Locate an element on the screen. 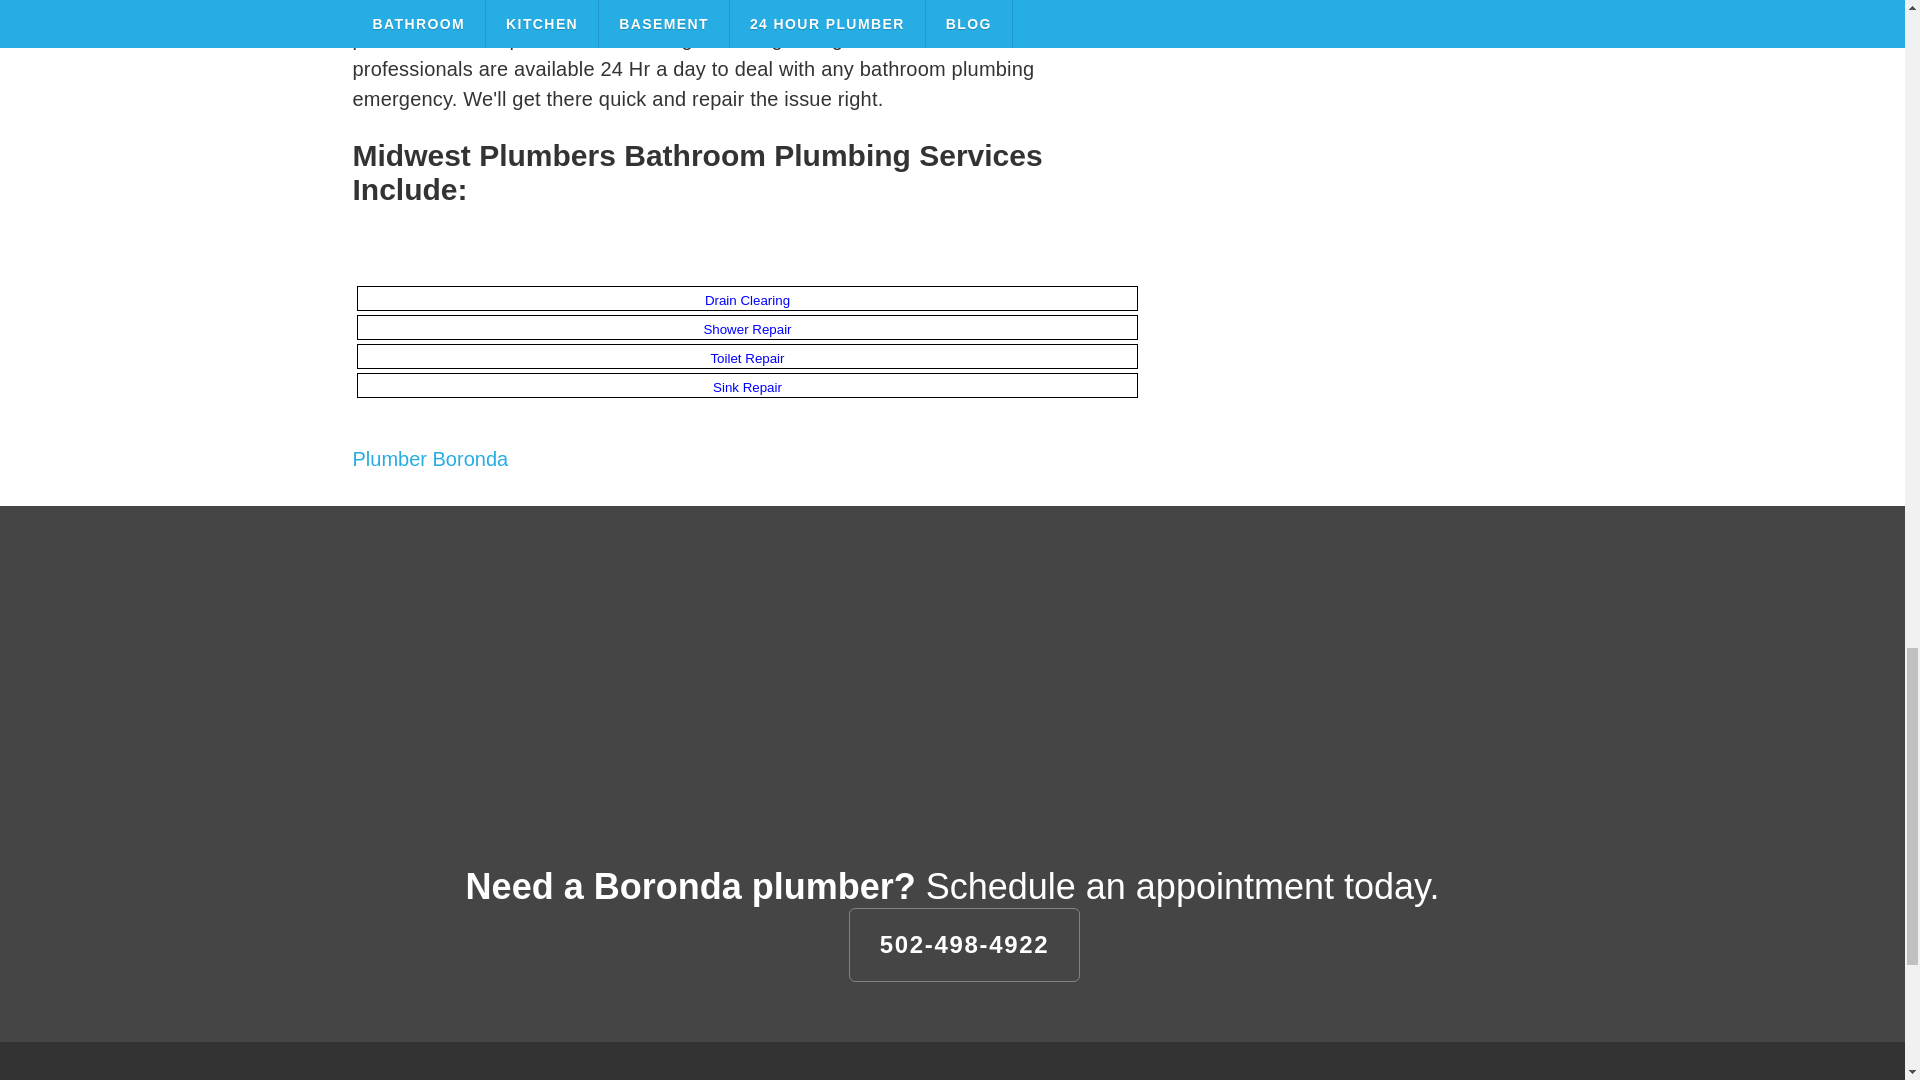  Plumber Boronda is located at coordinates (430, 458).